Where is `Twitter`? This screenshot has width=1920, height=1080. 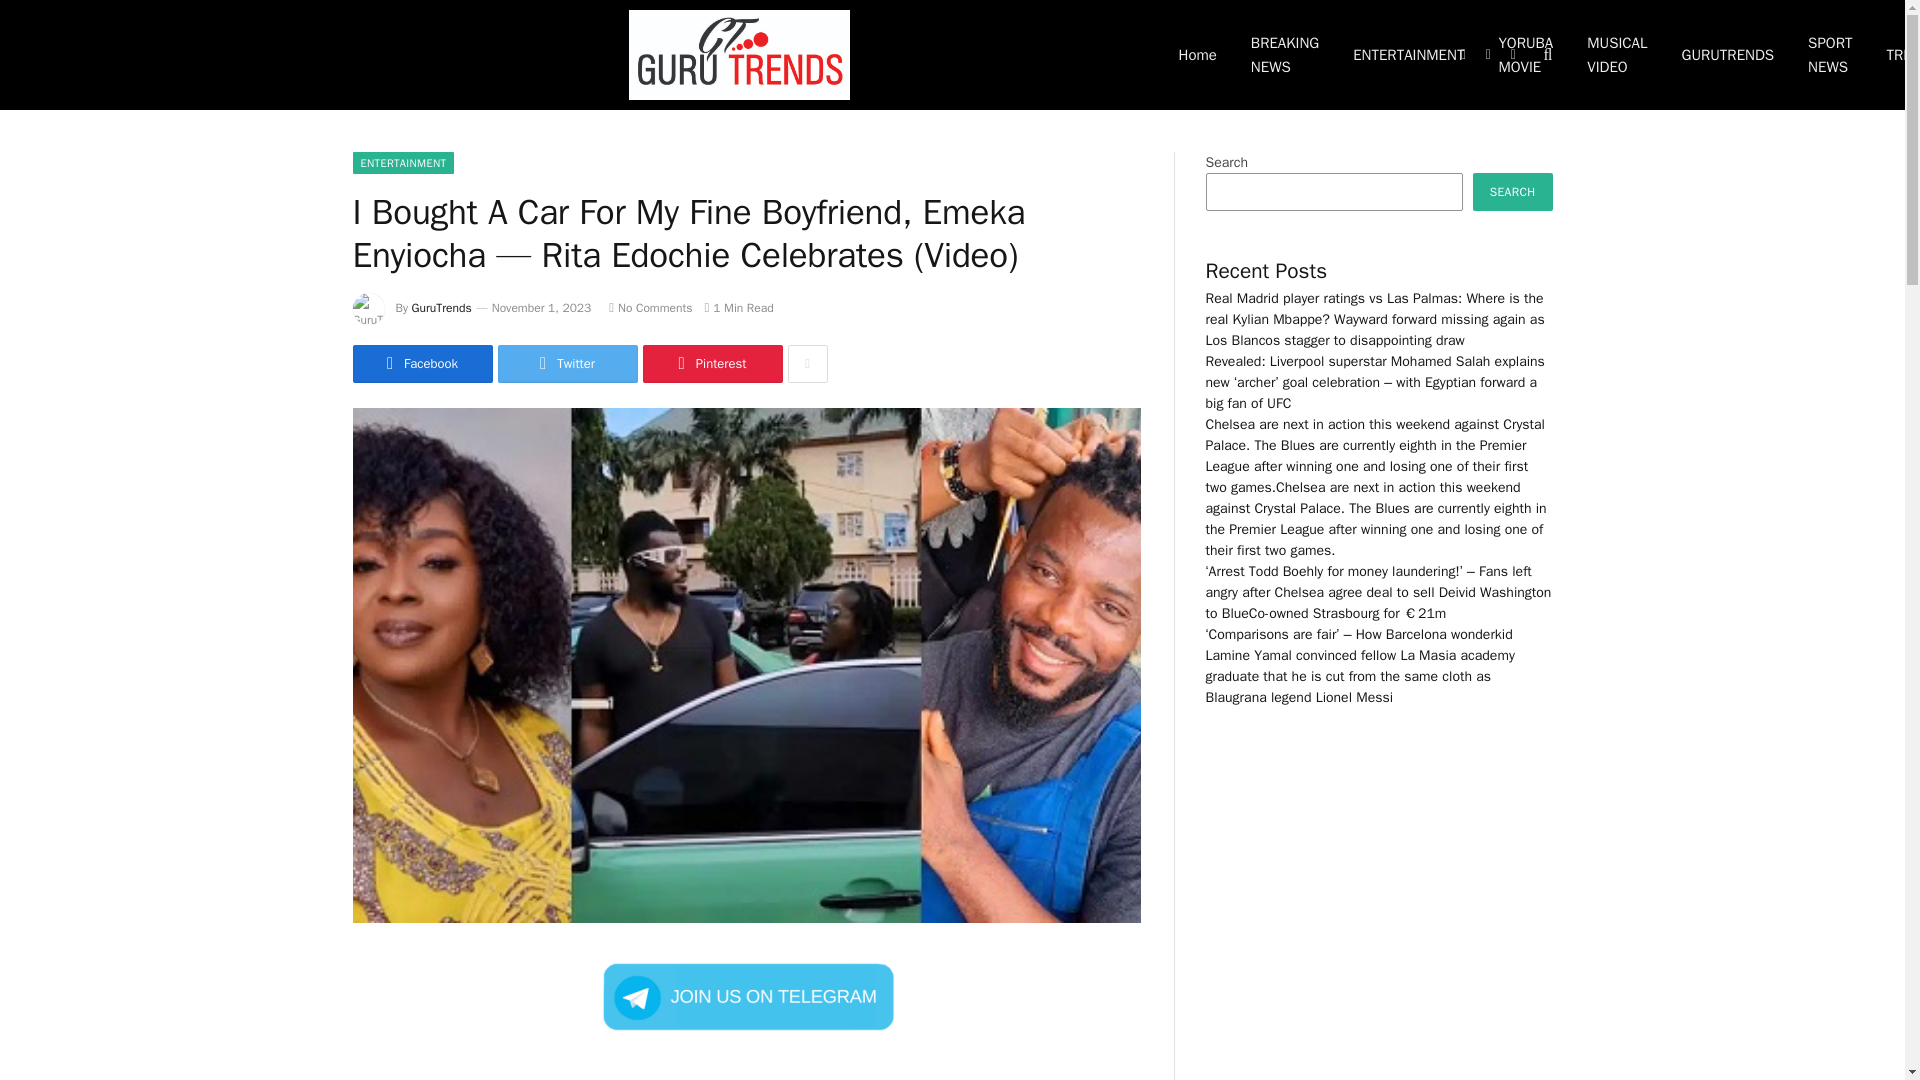 Twitter is located at coordinates (567, 364).